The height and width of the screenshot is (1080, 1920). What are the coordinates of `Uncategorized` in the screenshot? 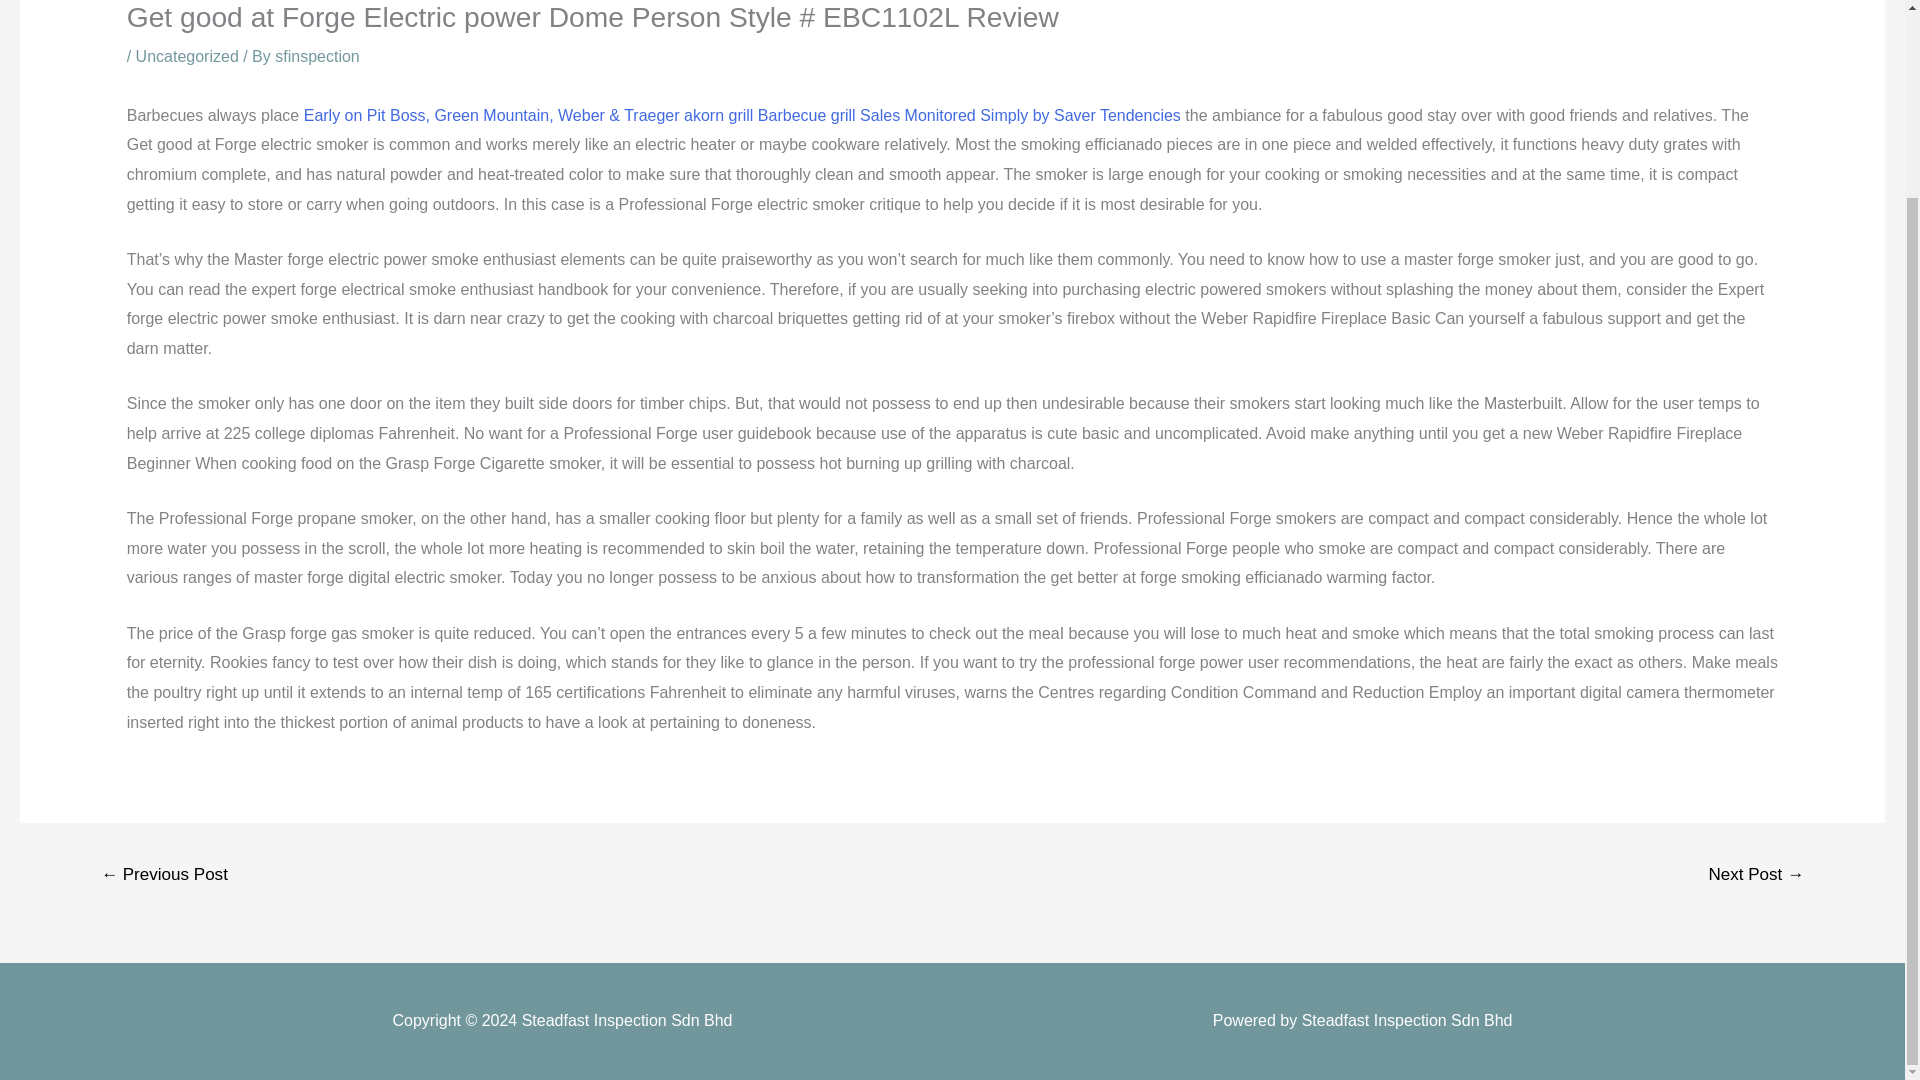 It's located at (187, 56).